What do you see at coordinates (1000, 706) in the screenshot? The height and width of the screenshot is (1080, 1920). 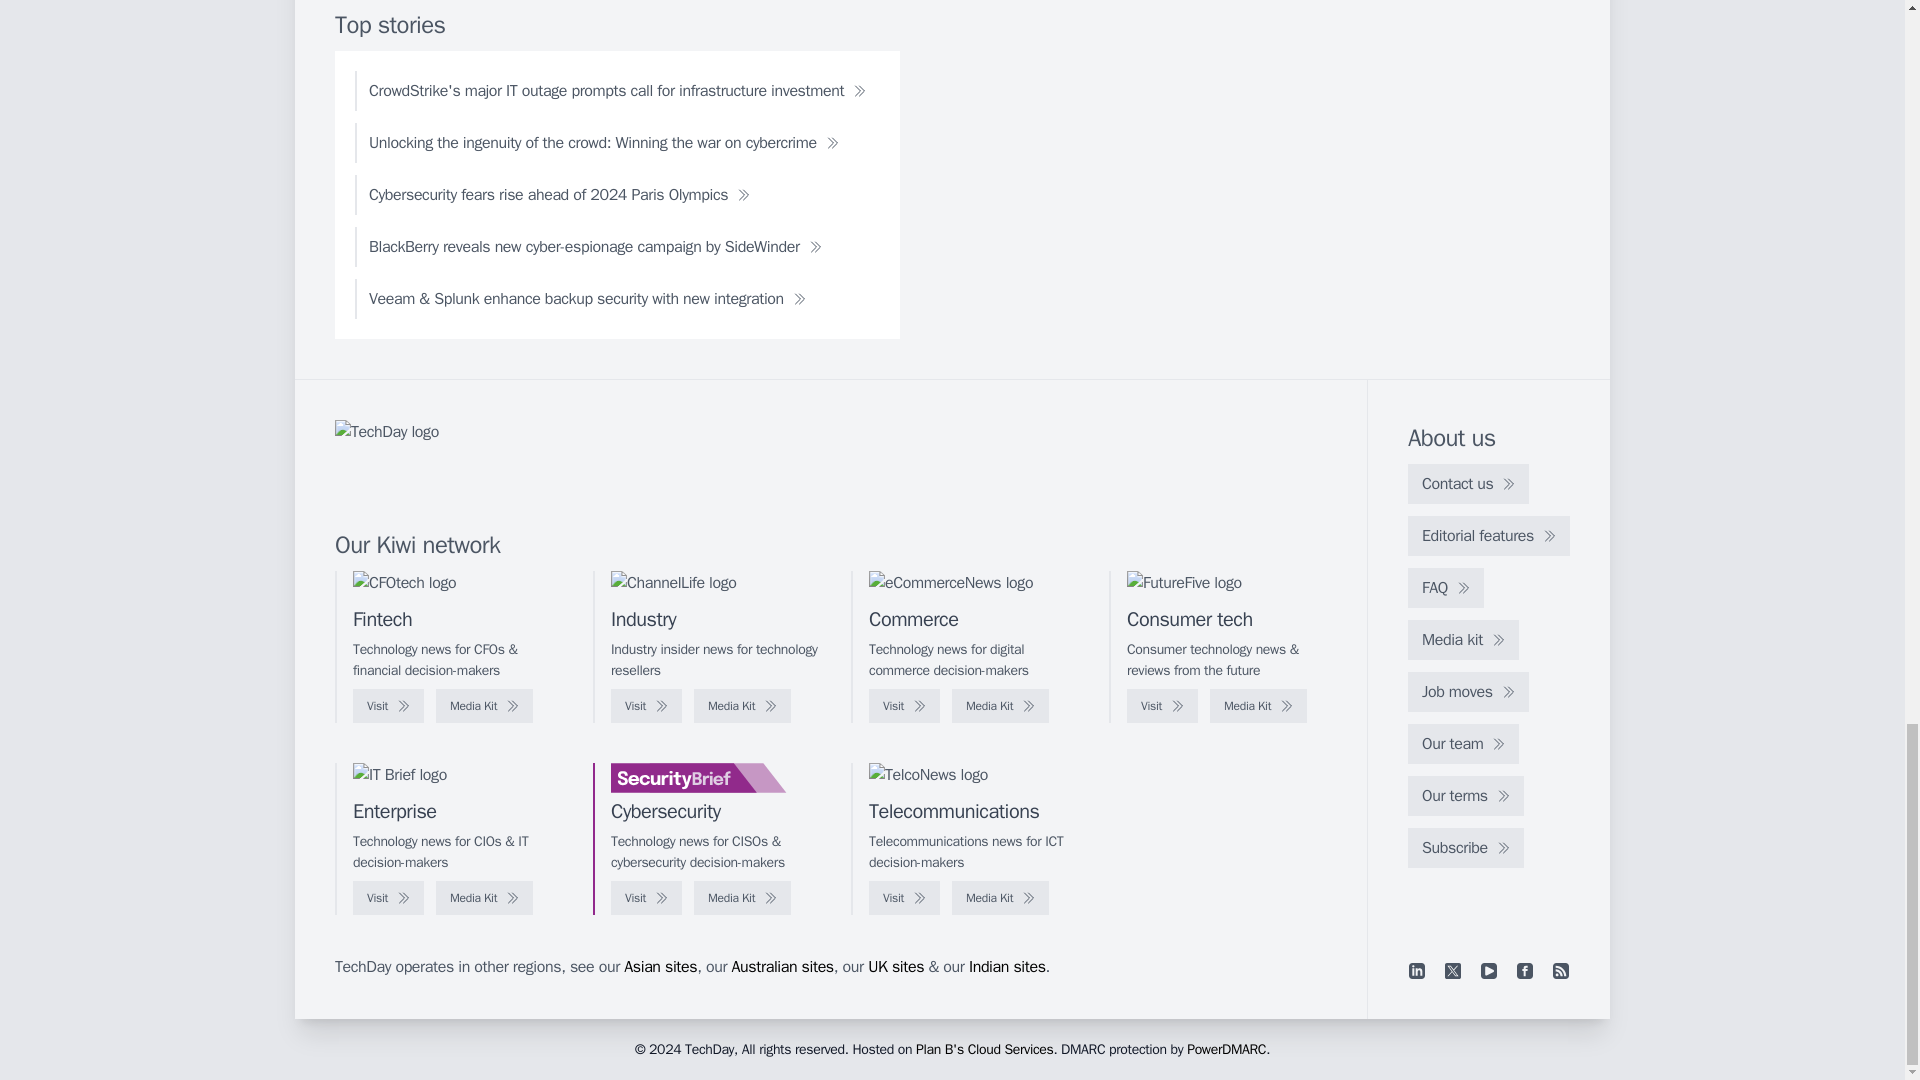 I see `Media Kit` at bounding box center [1000, 706].